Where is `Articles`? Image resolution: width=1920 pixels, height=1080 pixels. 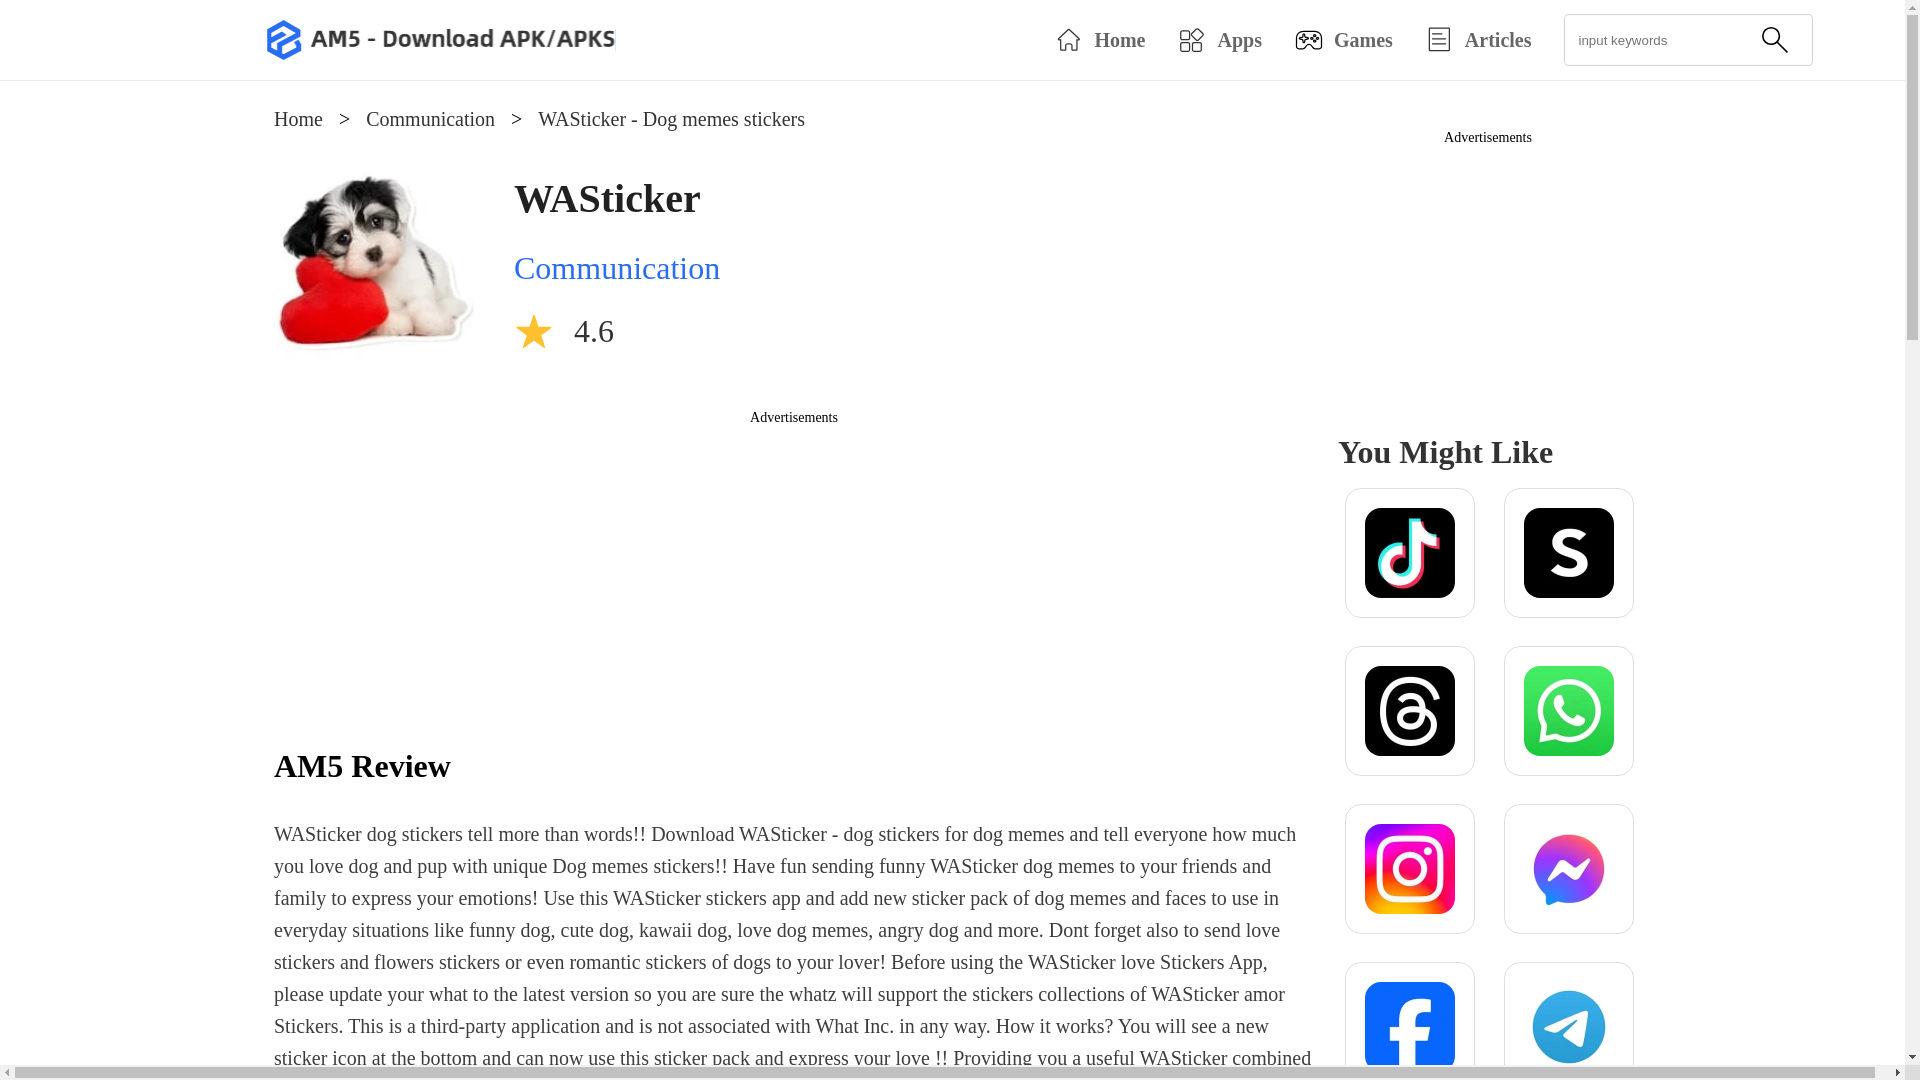
Articles is located at coordinates (1478, 40).